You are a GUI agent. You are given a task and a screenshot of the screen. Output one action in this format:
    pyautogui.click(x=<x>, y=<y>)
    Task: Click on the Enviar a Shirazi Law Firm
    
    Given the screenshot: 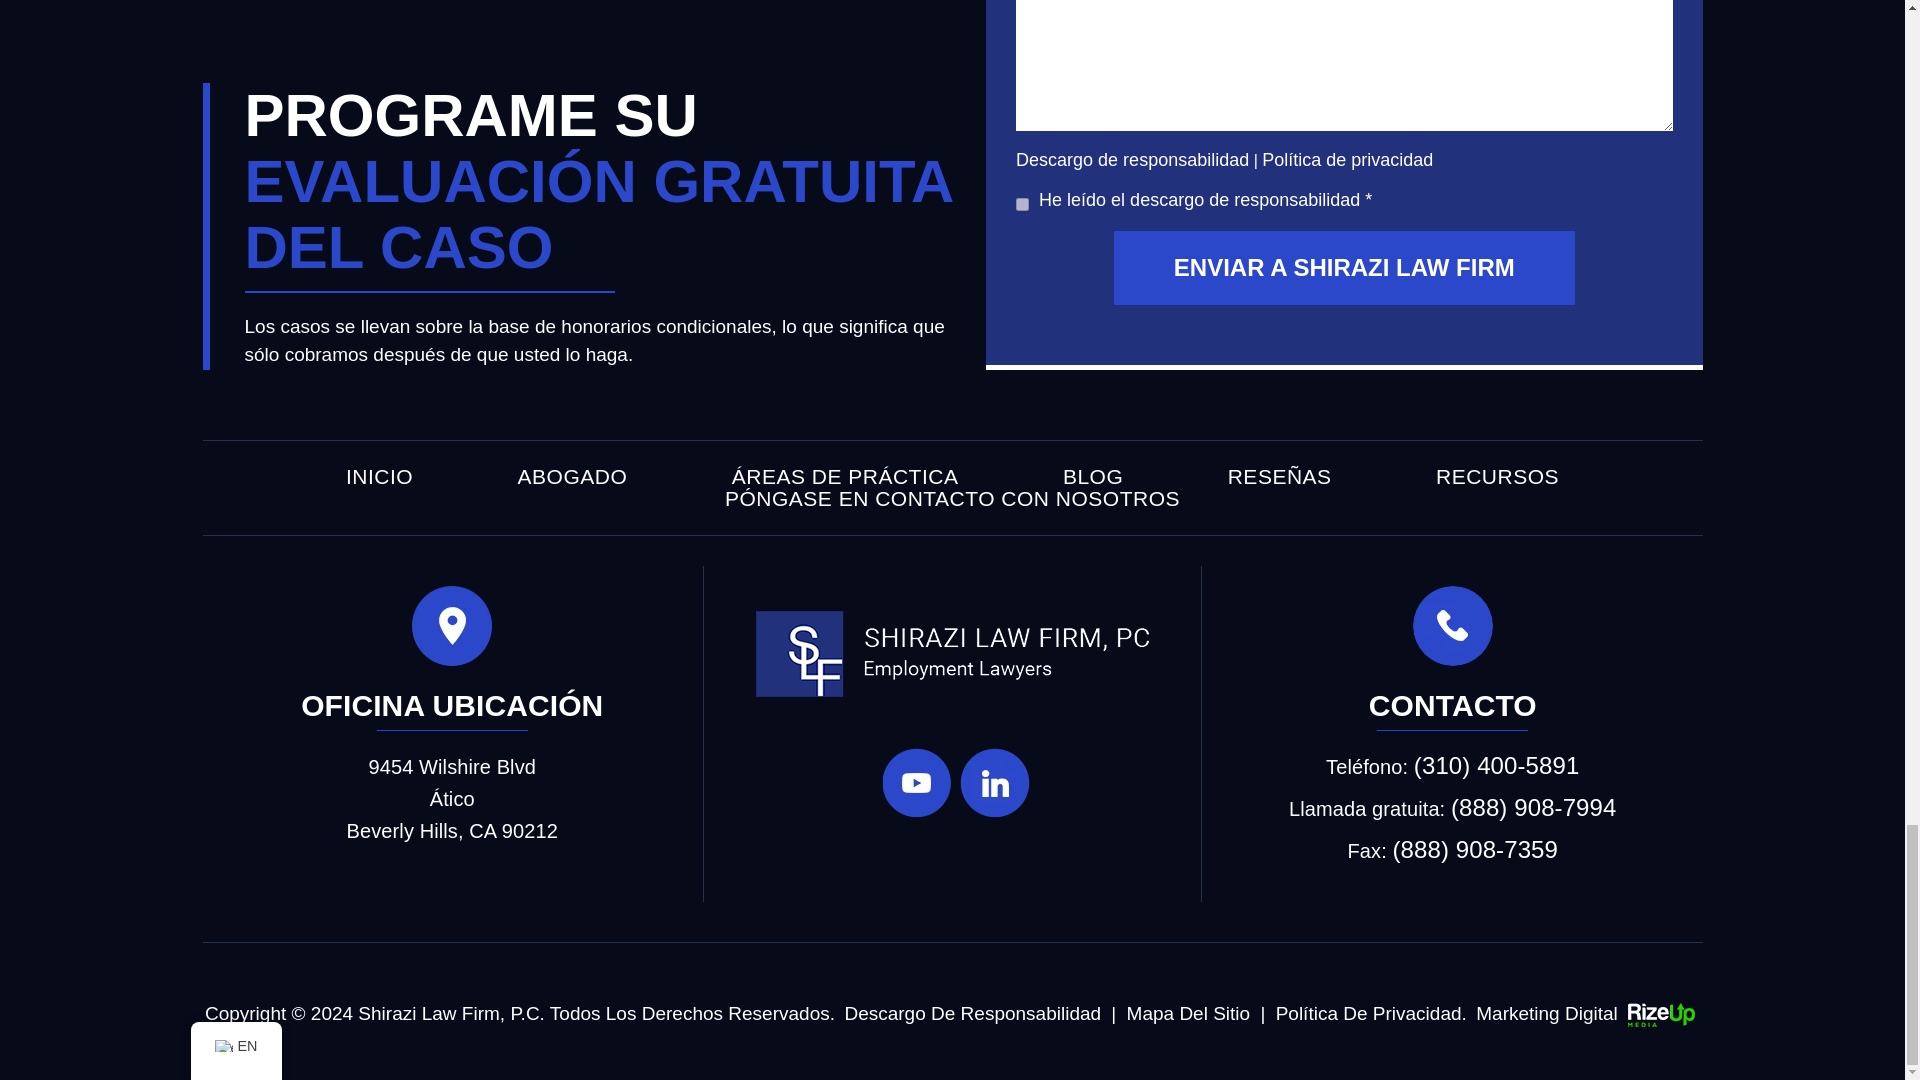 What is the action you would take?
    pyautogui.click(x=1344, y=268)
    